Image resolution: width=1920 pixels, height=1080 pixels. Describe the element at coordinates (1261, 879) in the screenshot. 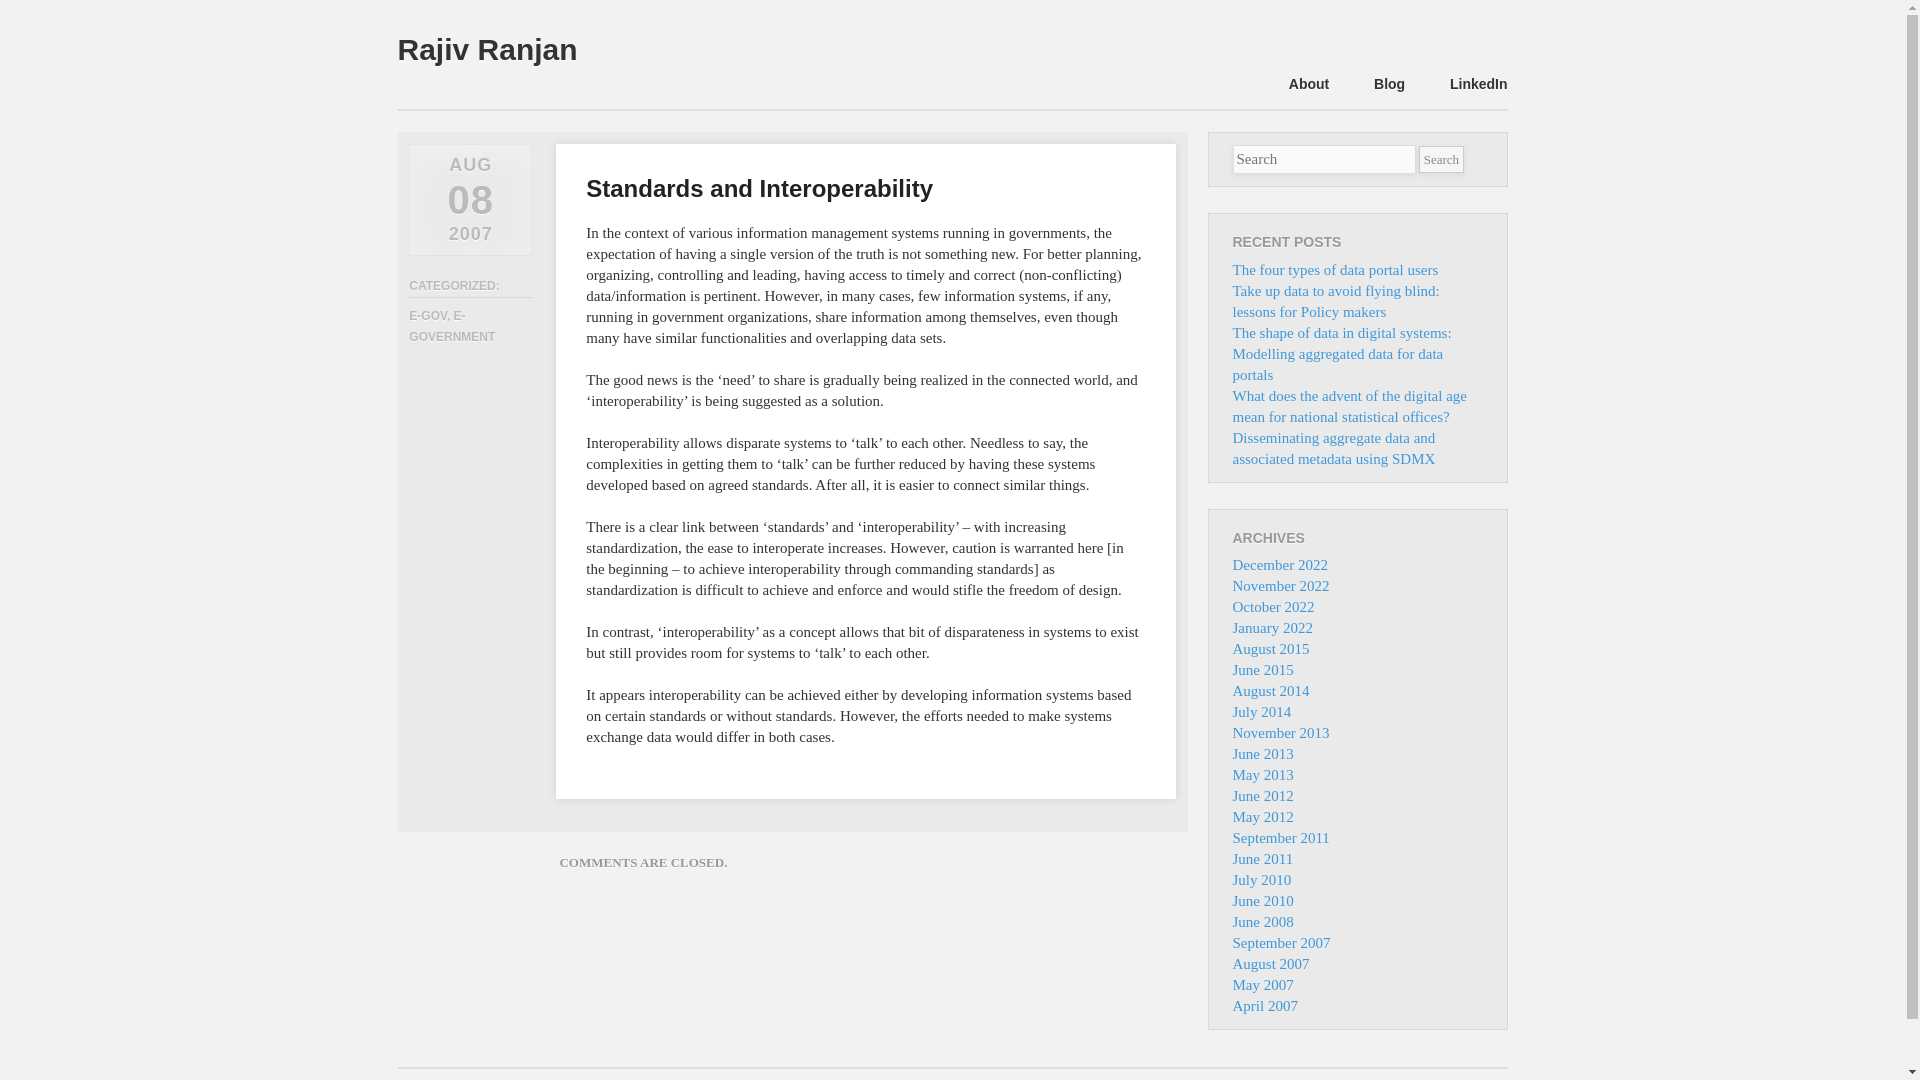

I see `July 2010` at that location.